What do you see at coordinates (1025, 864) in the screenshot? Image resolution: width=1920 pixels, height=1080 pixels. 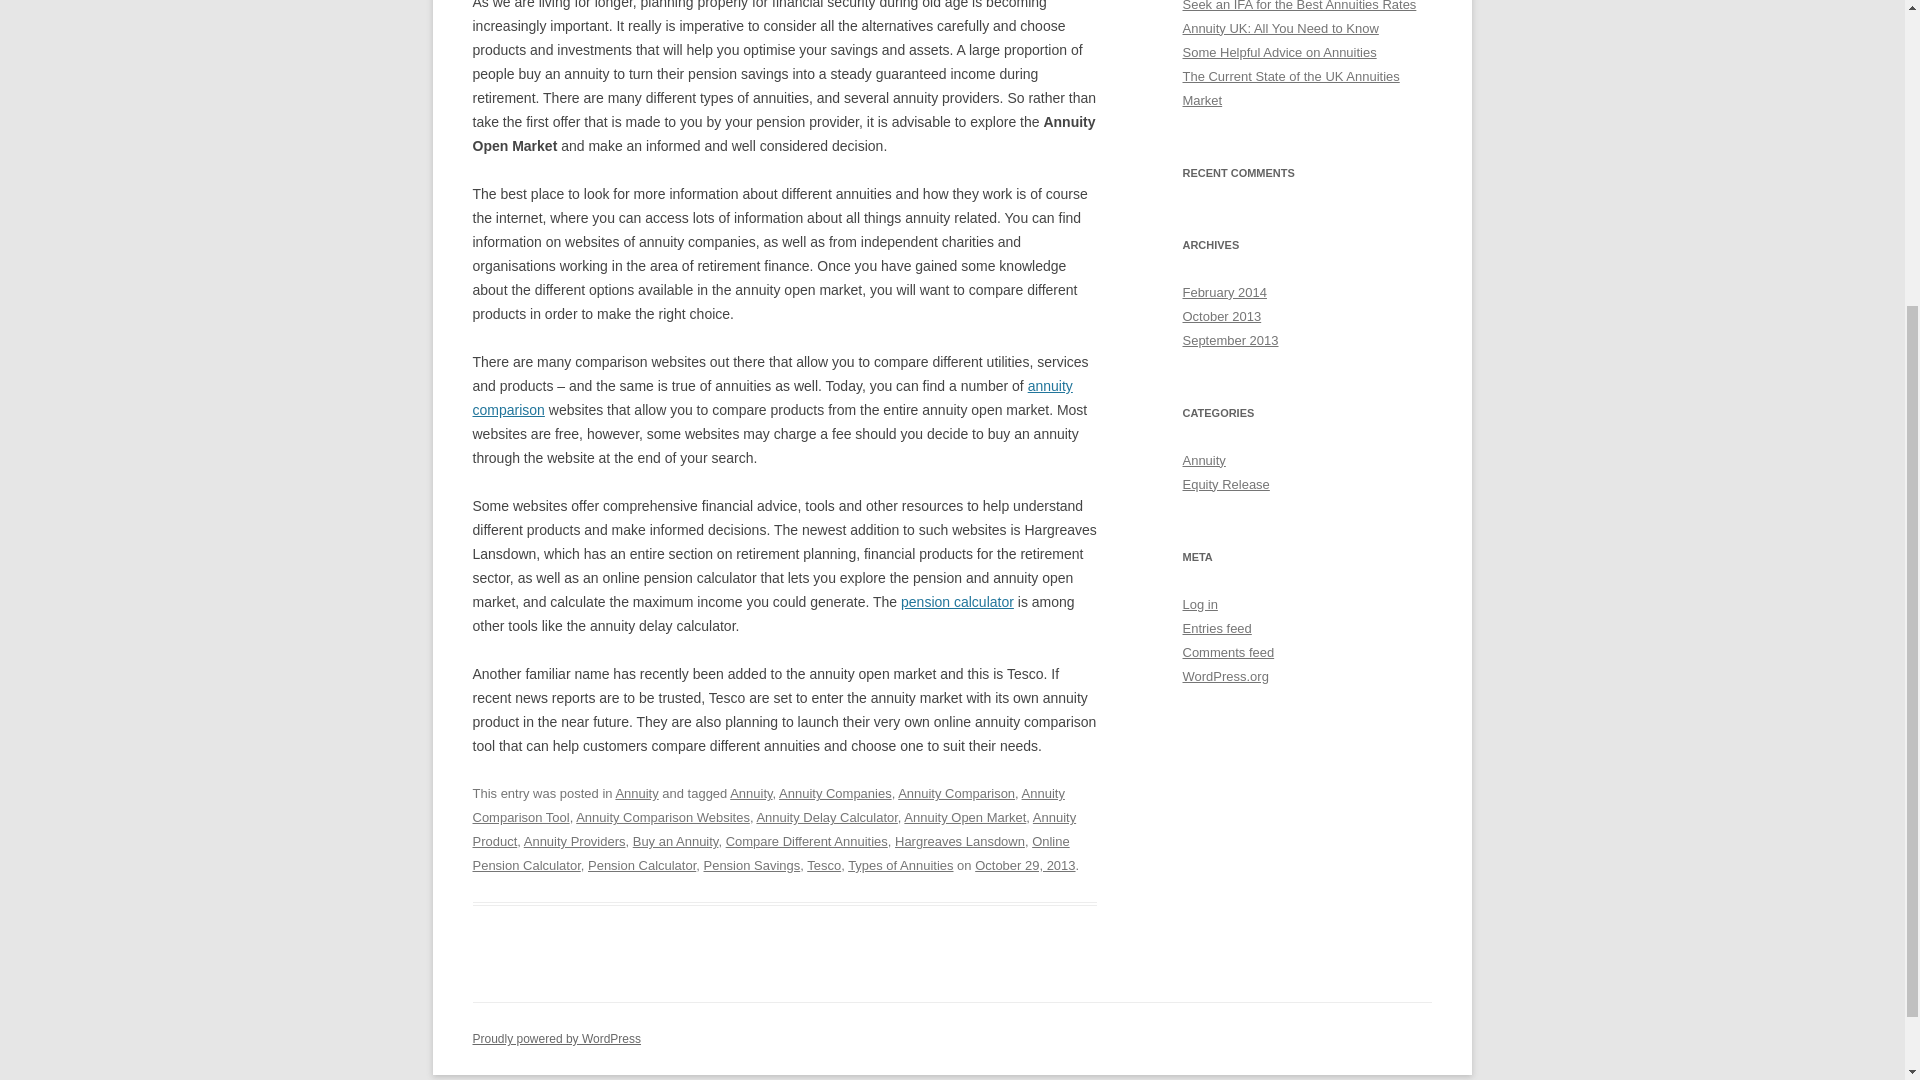 I see `3:17 PM` at bounding box center [1025, 864].